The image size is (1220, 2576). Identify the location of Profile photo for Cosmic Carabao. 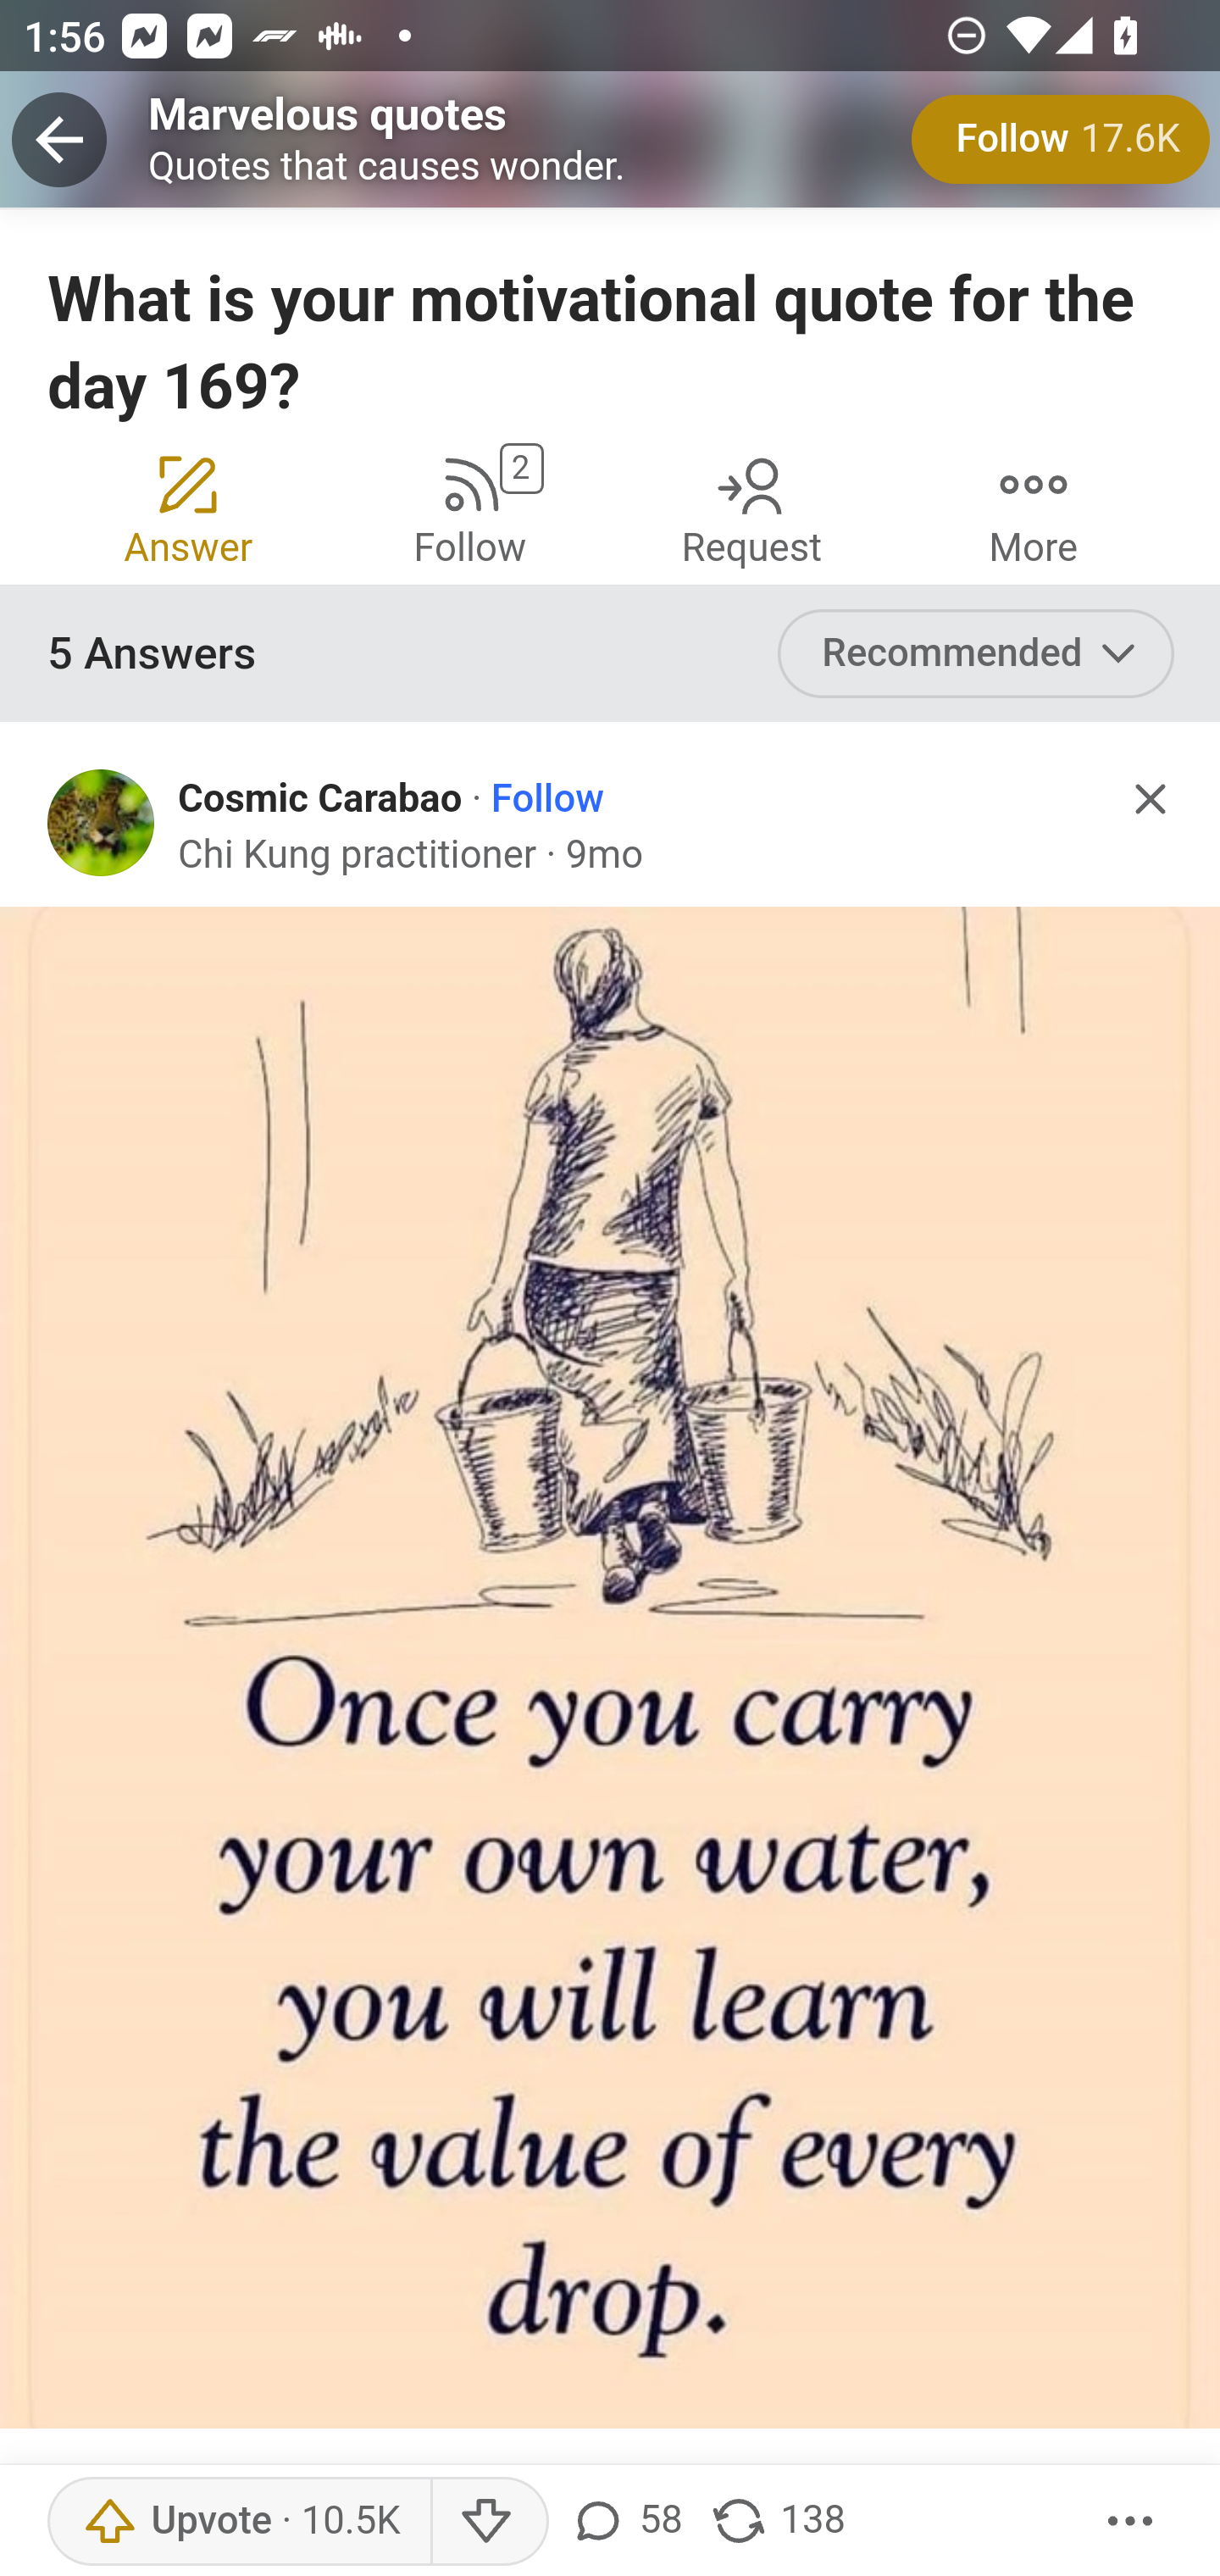
(102, 822).